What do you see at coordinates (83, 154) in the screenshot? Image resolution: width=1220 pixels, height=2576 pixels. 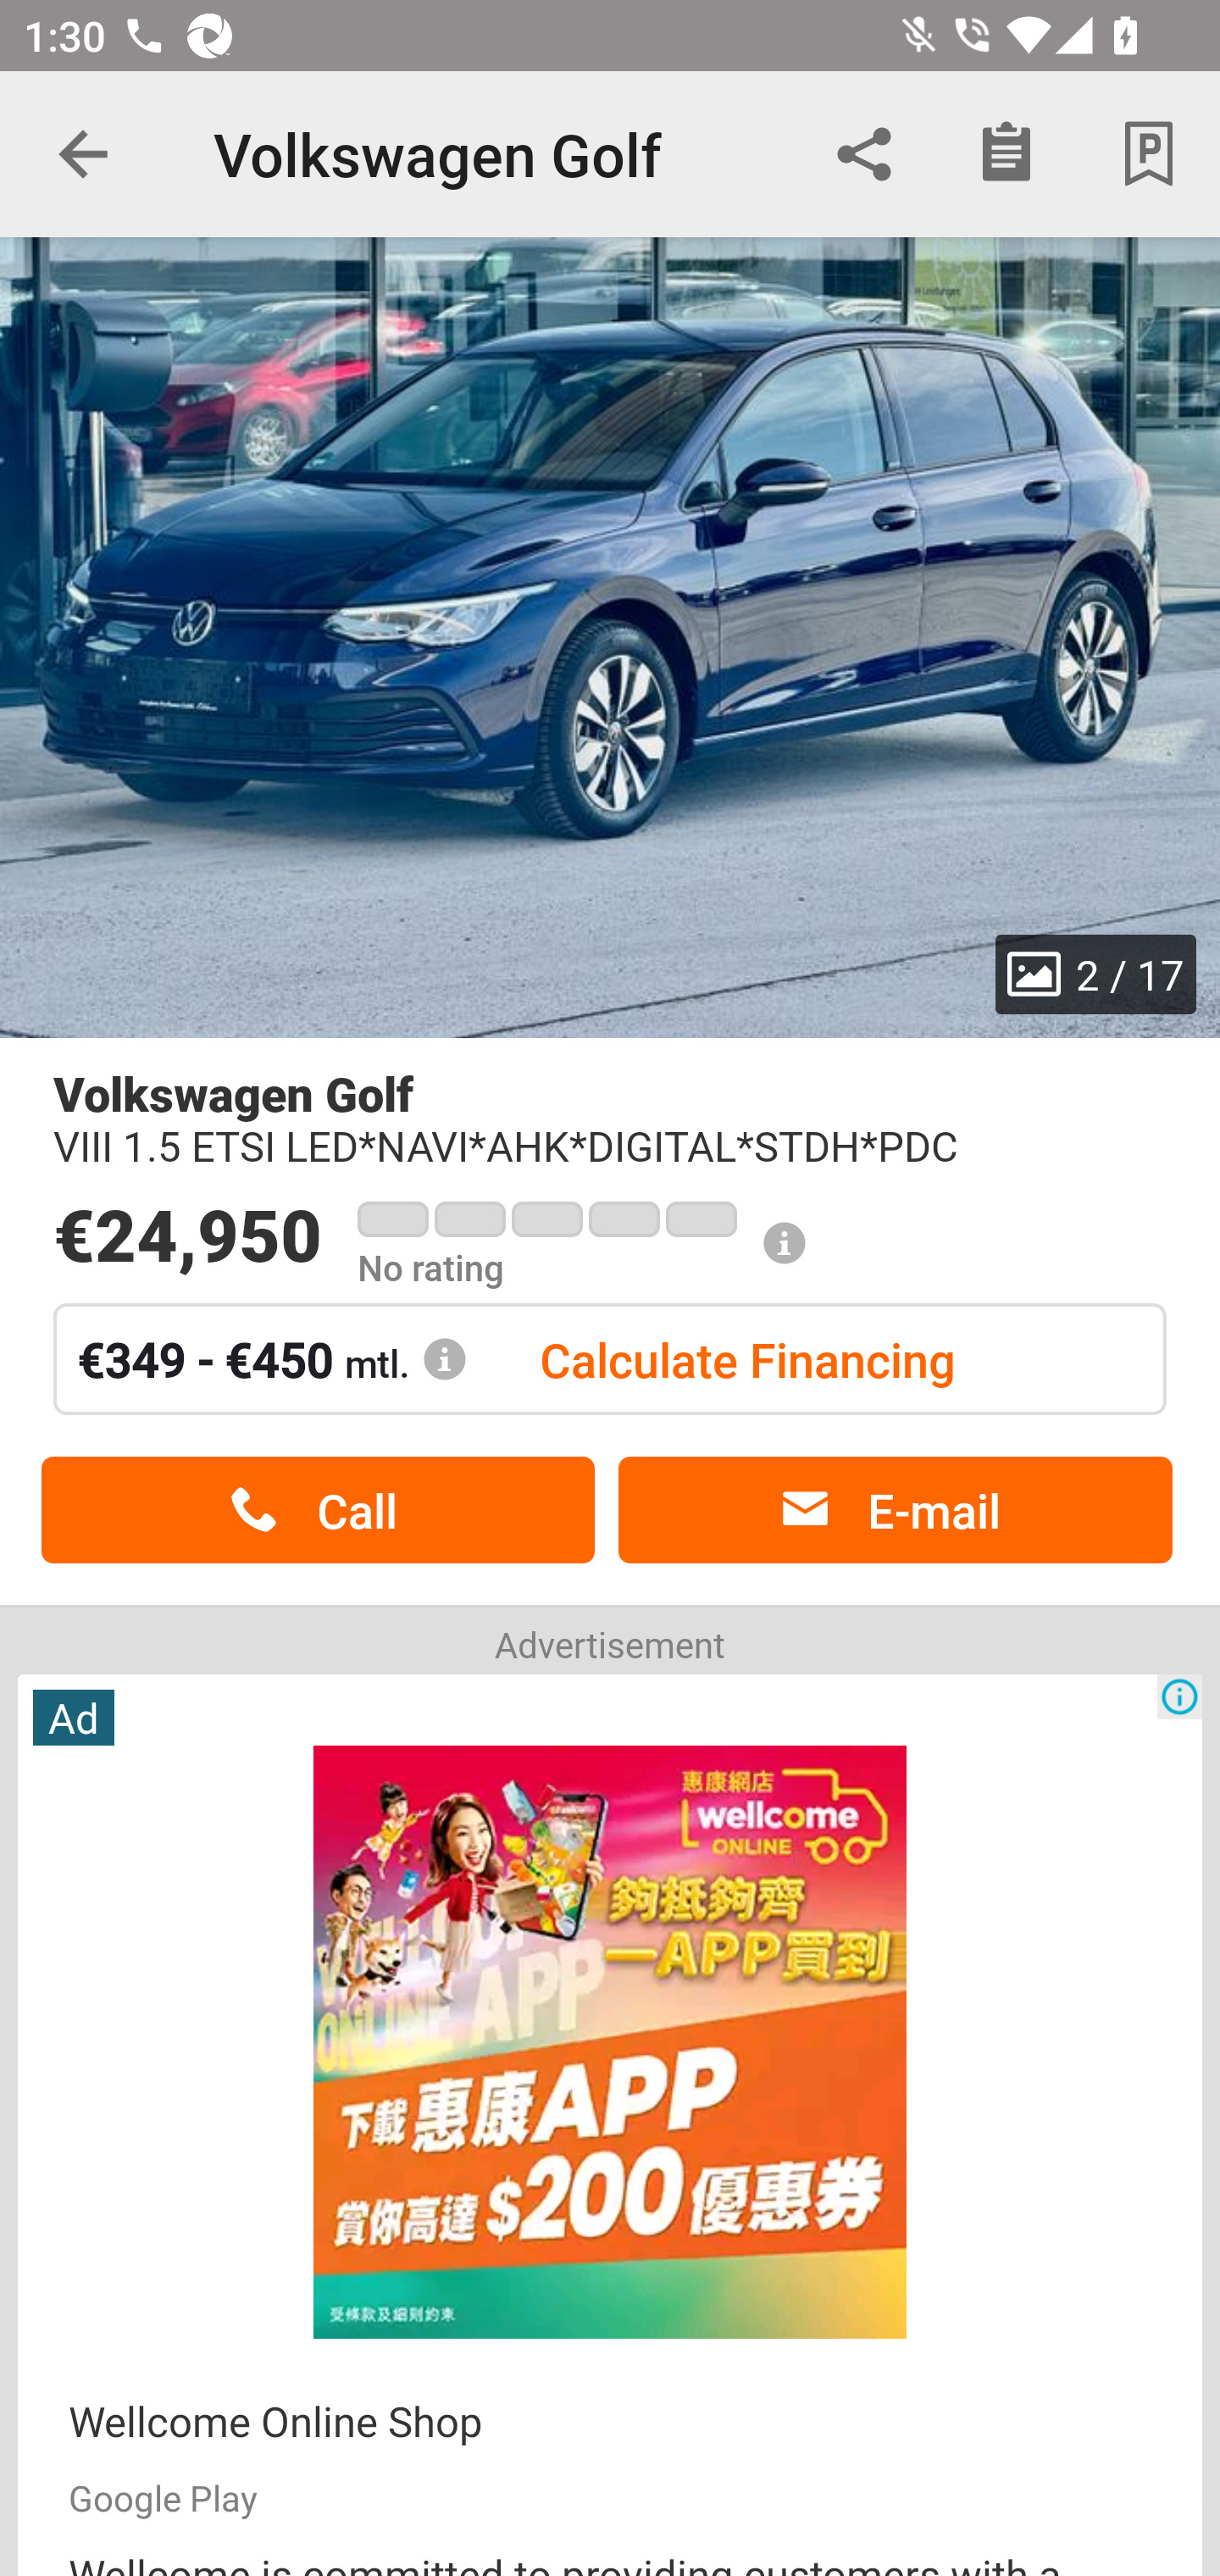 I see `Navigate up` at bounding box center [83, 154].